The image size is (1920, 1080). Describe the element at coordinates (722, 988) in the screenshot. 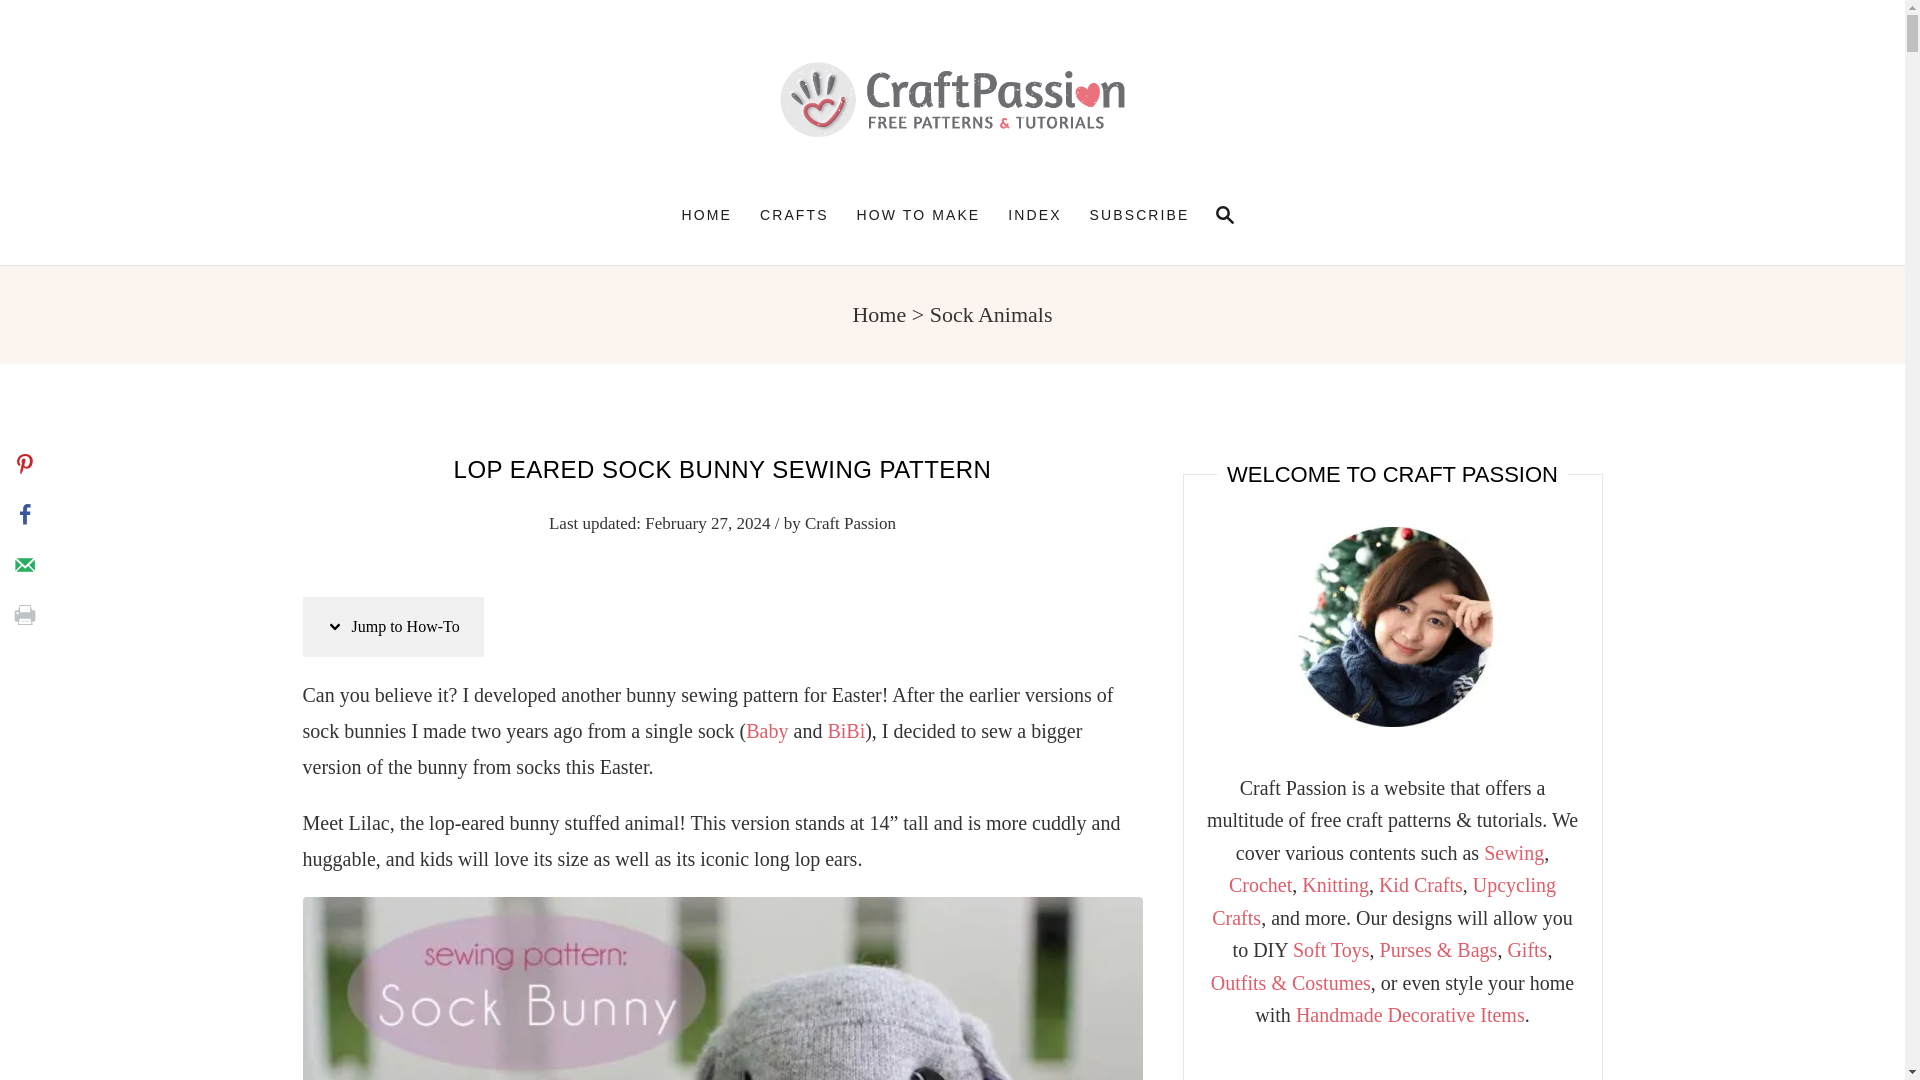

I see `Magnifying Glass` at that location.